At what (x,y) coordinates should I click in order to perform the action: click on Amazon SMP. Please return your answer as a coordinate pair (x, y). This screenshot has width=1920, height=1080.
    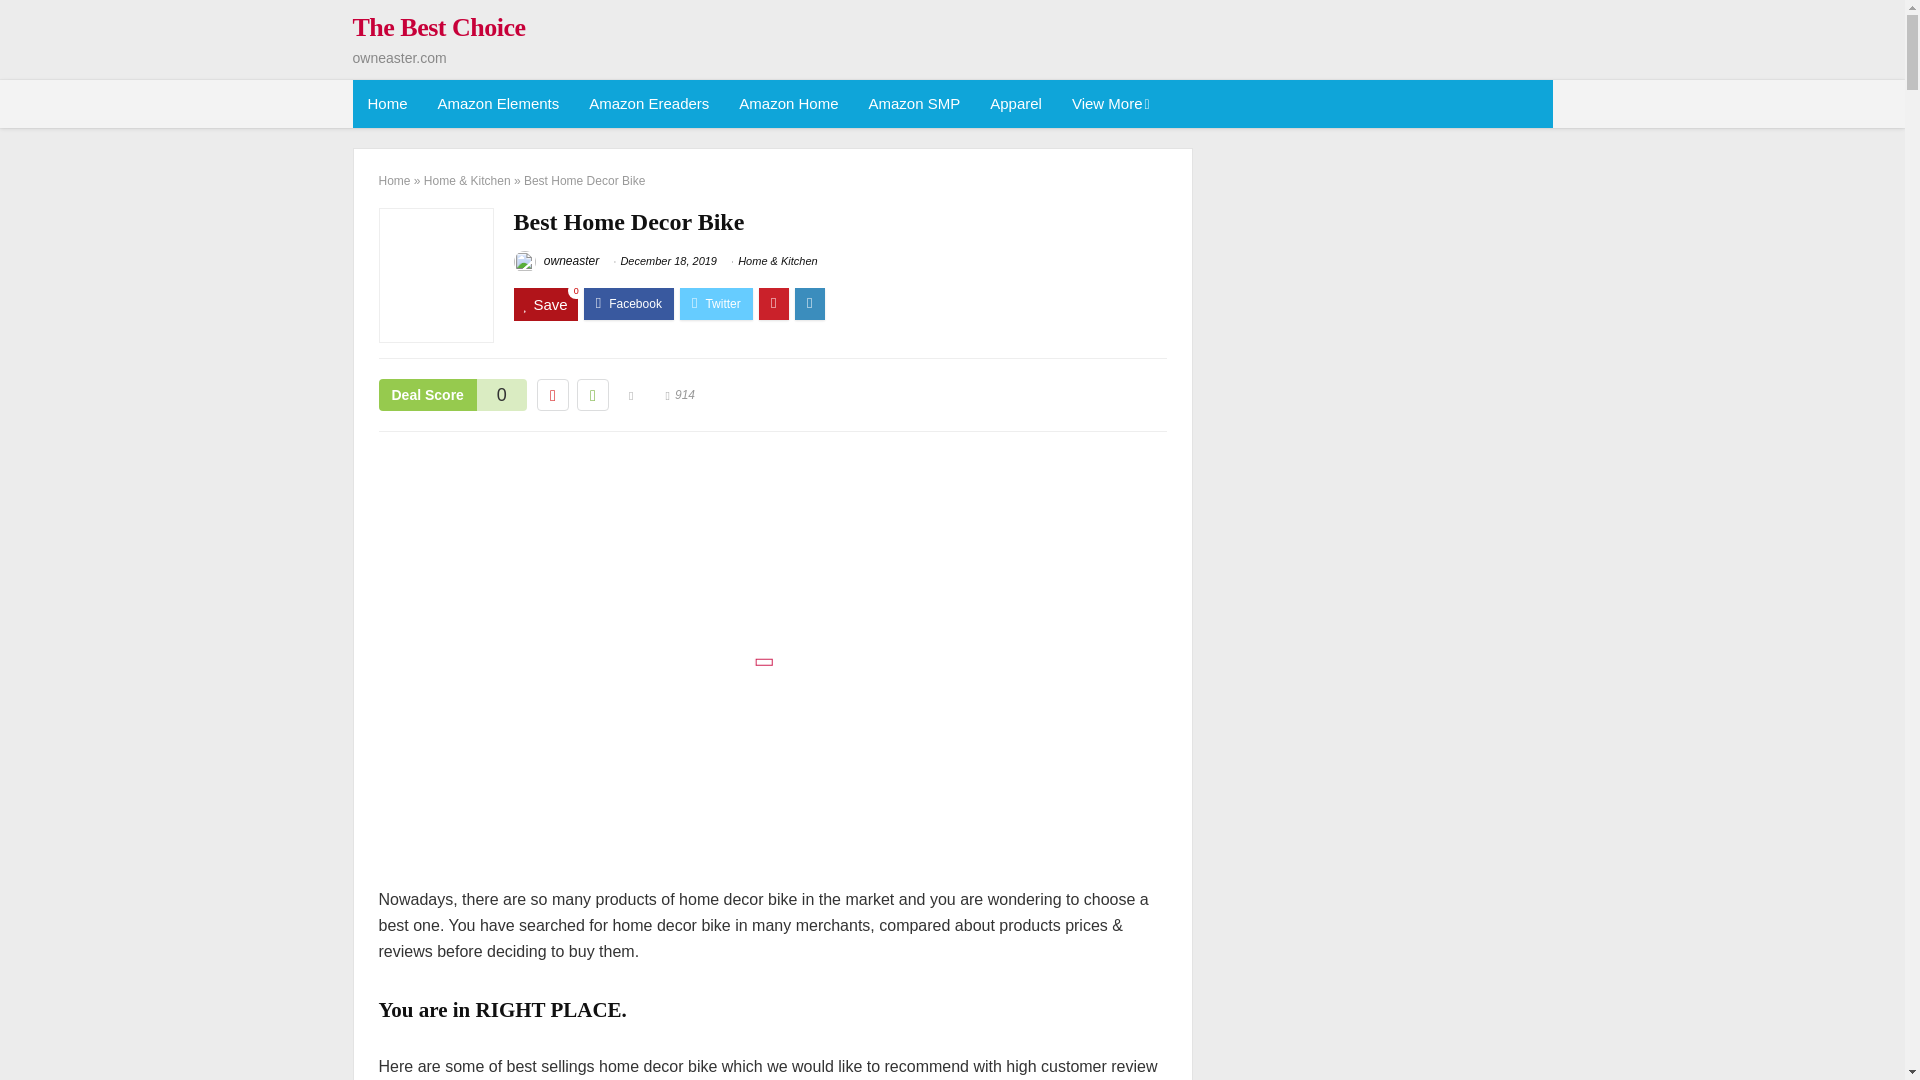
    Looking at the image, I should click on (914, 104).